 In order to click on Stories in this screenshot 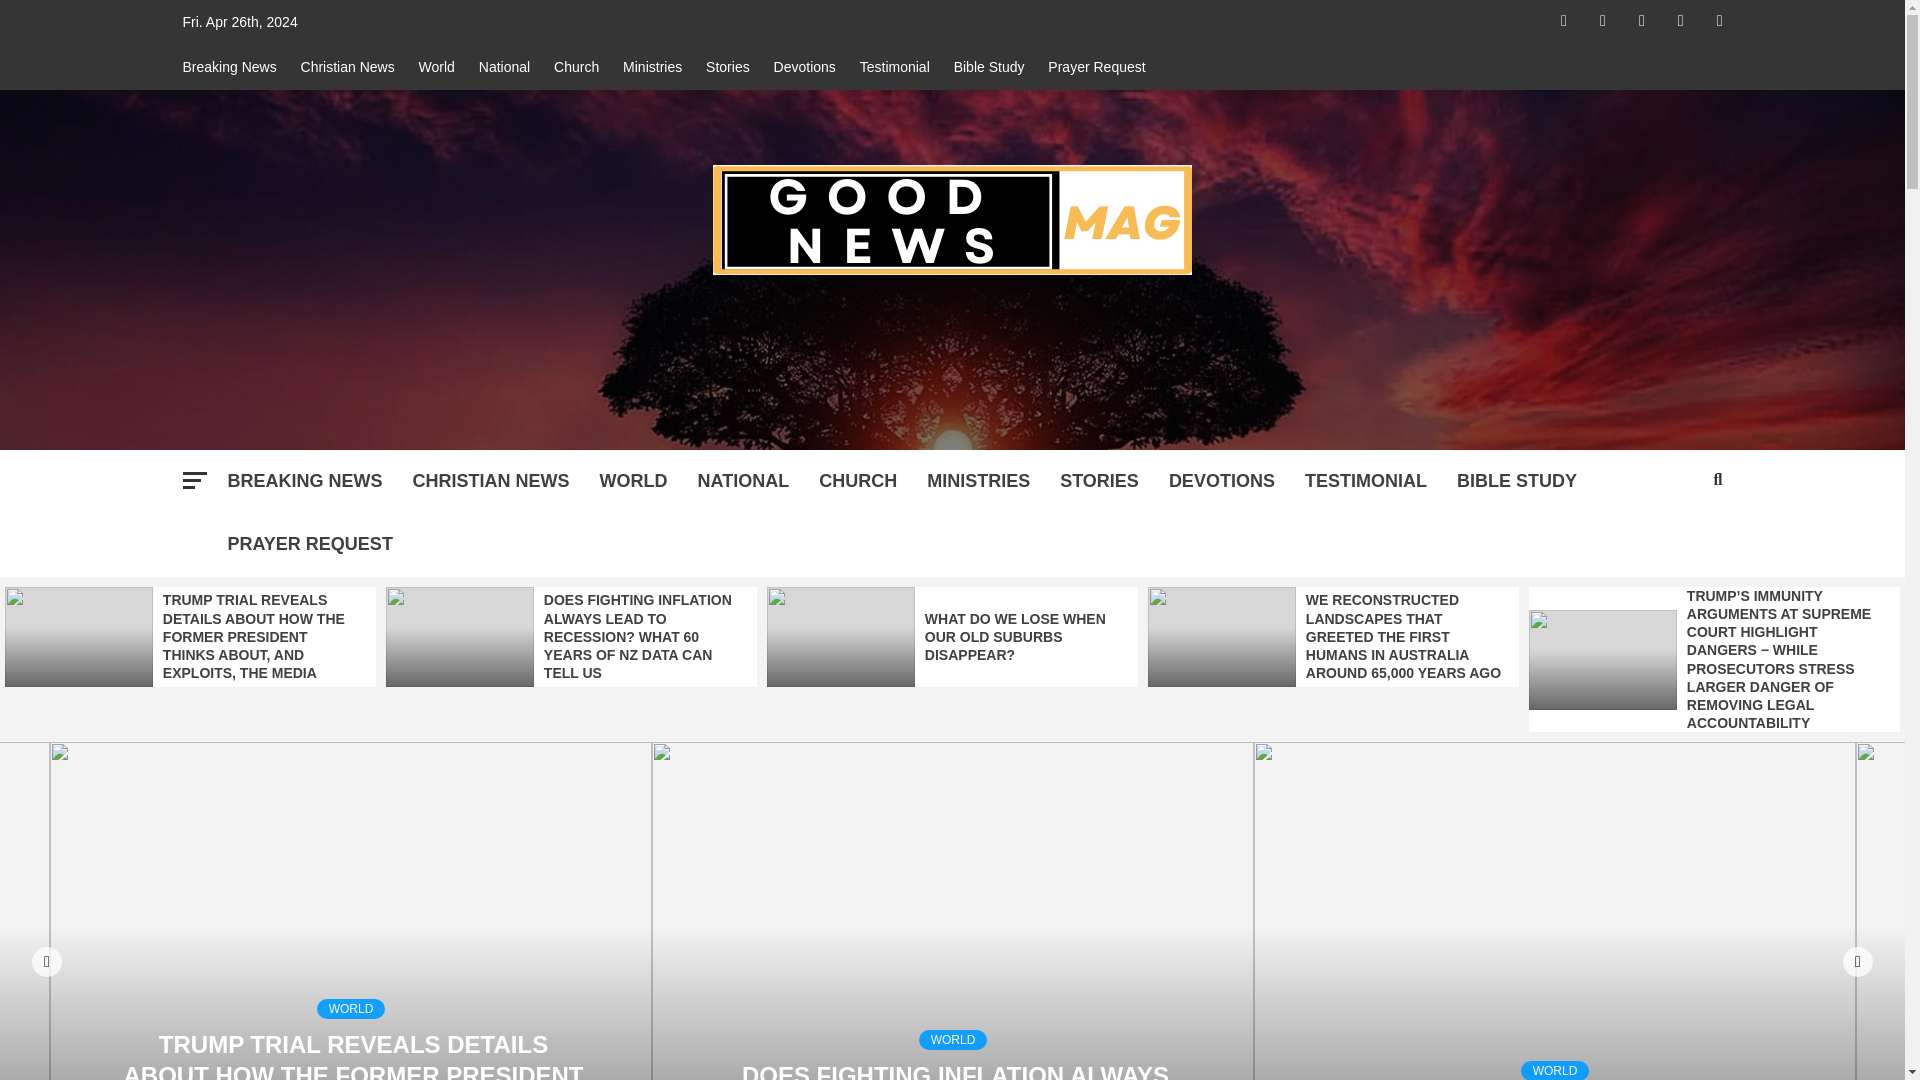, I will do `click(728, 67)`.